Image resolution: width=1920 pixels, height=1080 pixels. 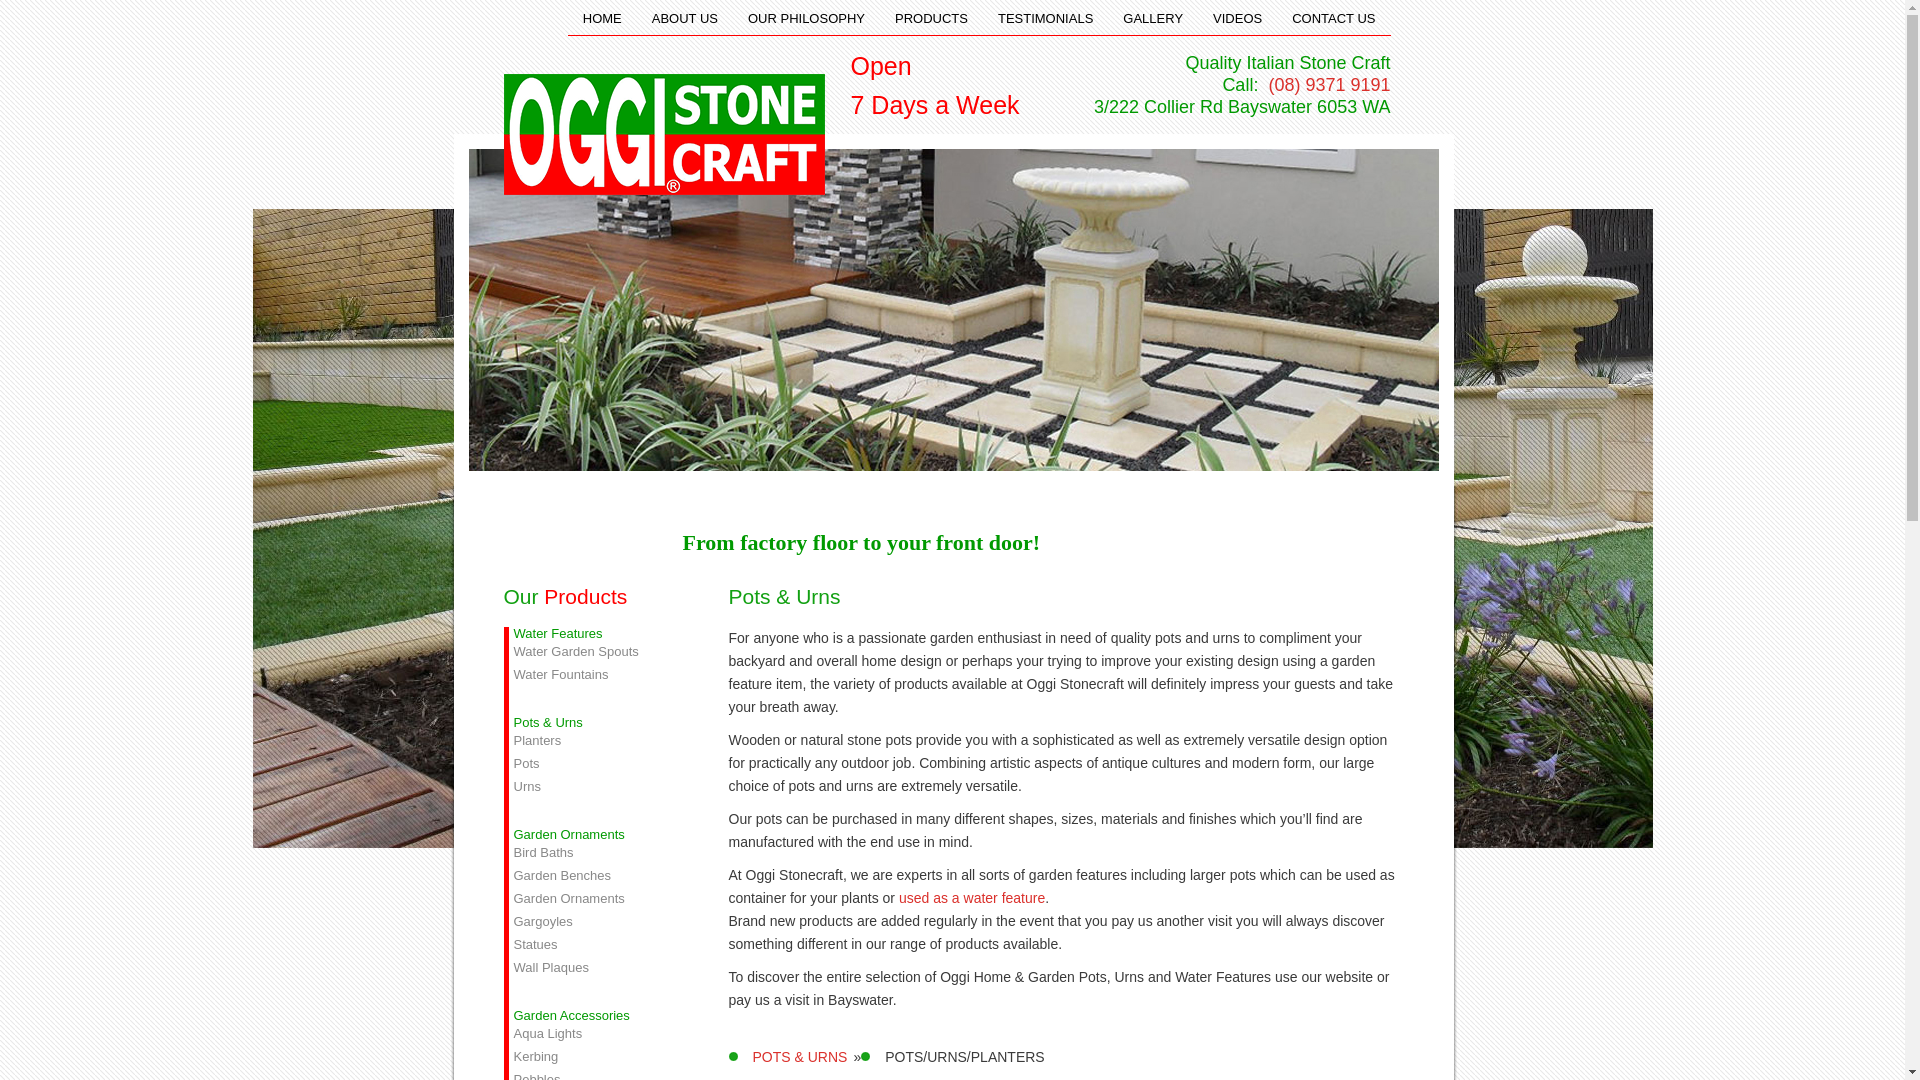 I want to click on Aqua Lights, so click(x=597, y=1034).